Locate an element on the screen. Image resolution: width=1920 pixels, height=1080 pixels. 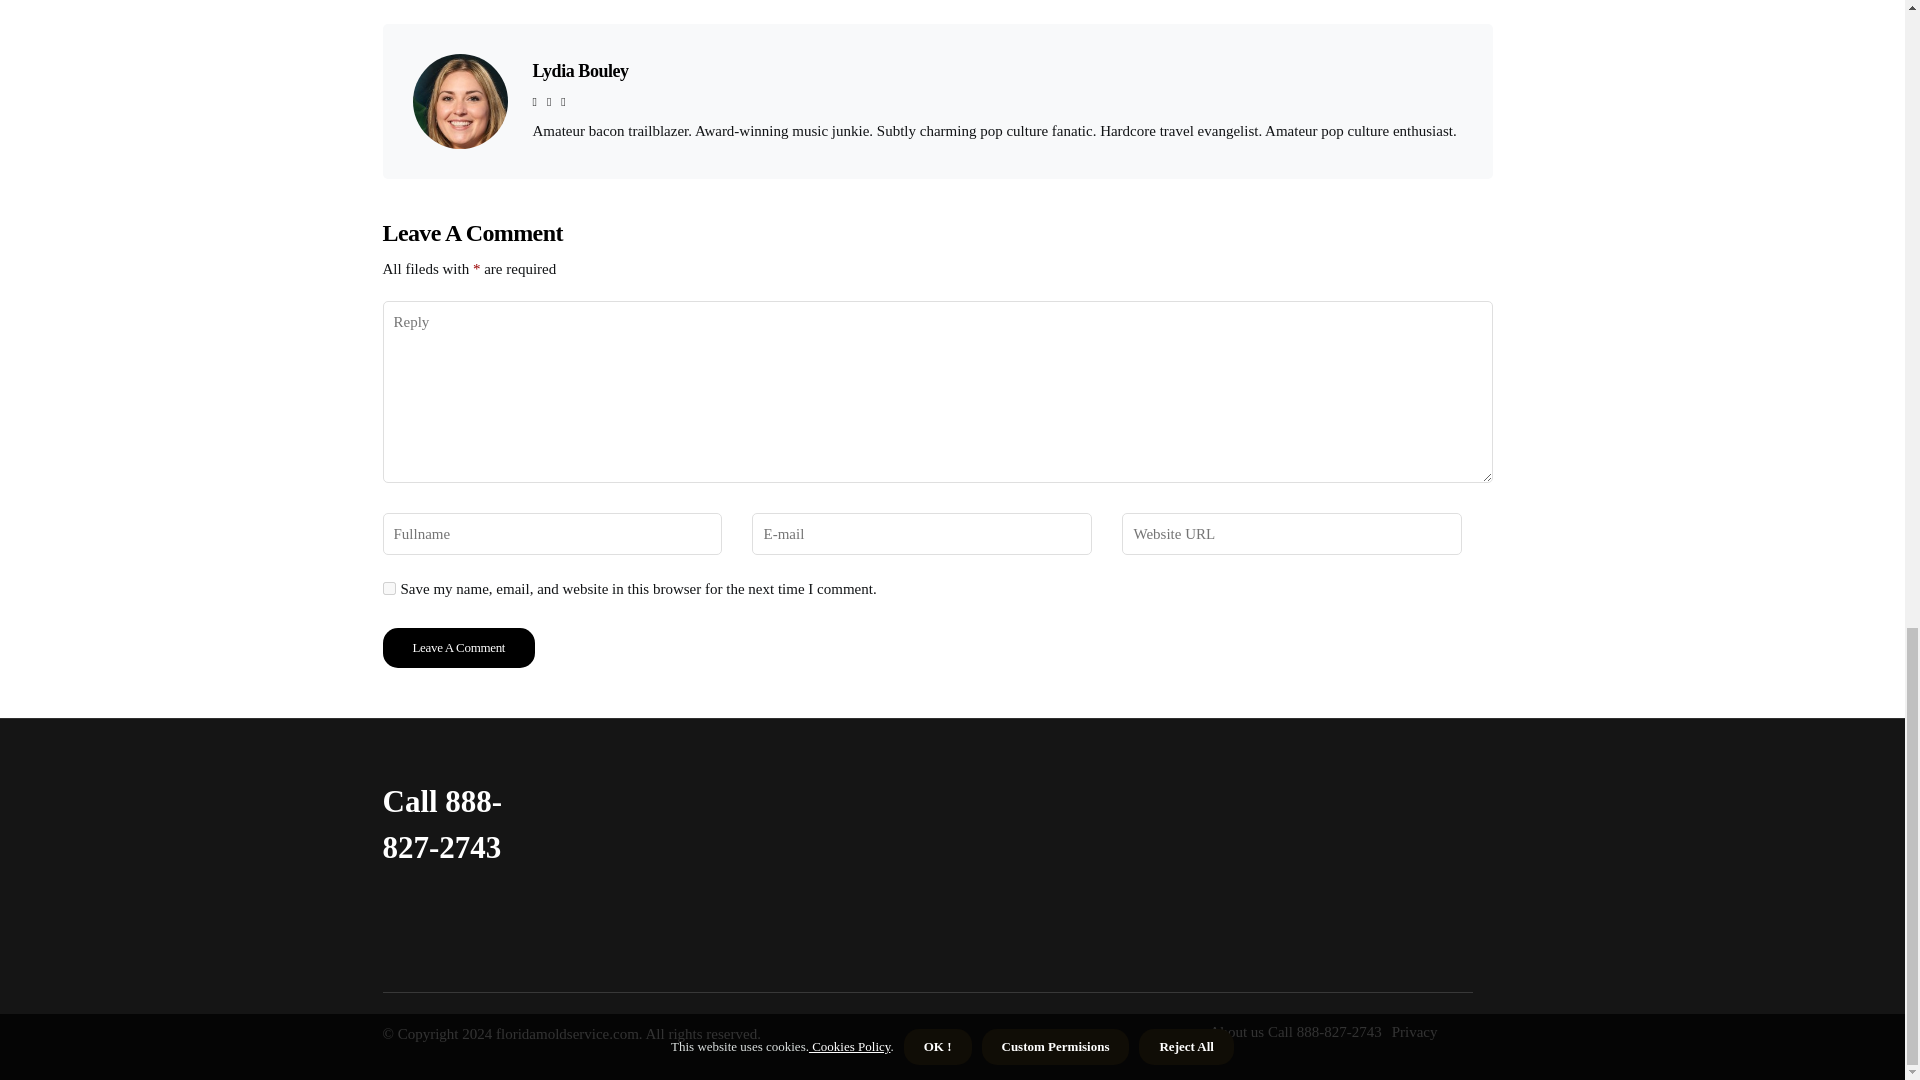
Leave a Comment is located at coordinates (458, 648).